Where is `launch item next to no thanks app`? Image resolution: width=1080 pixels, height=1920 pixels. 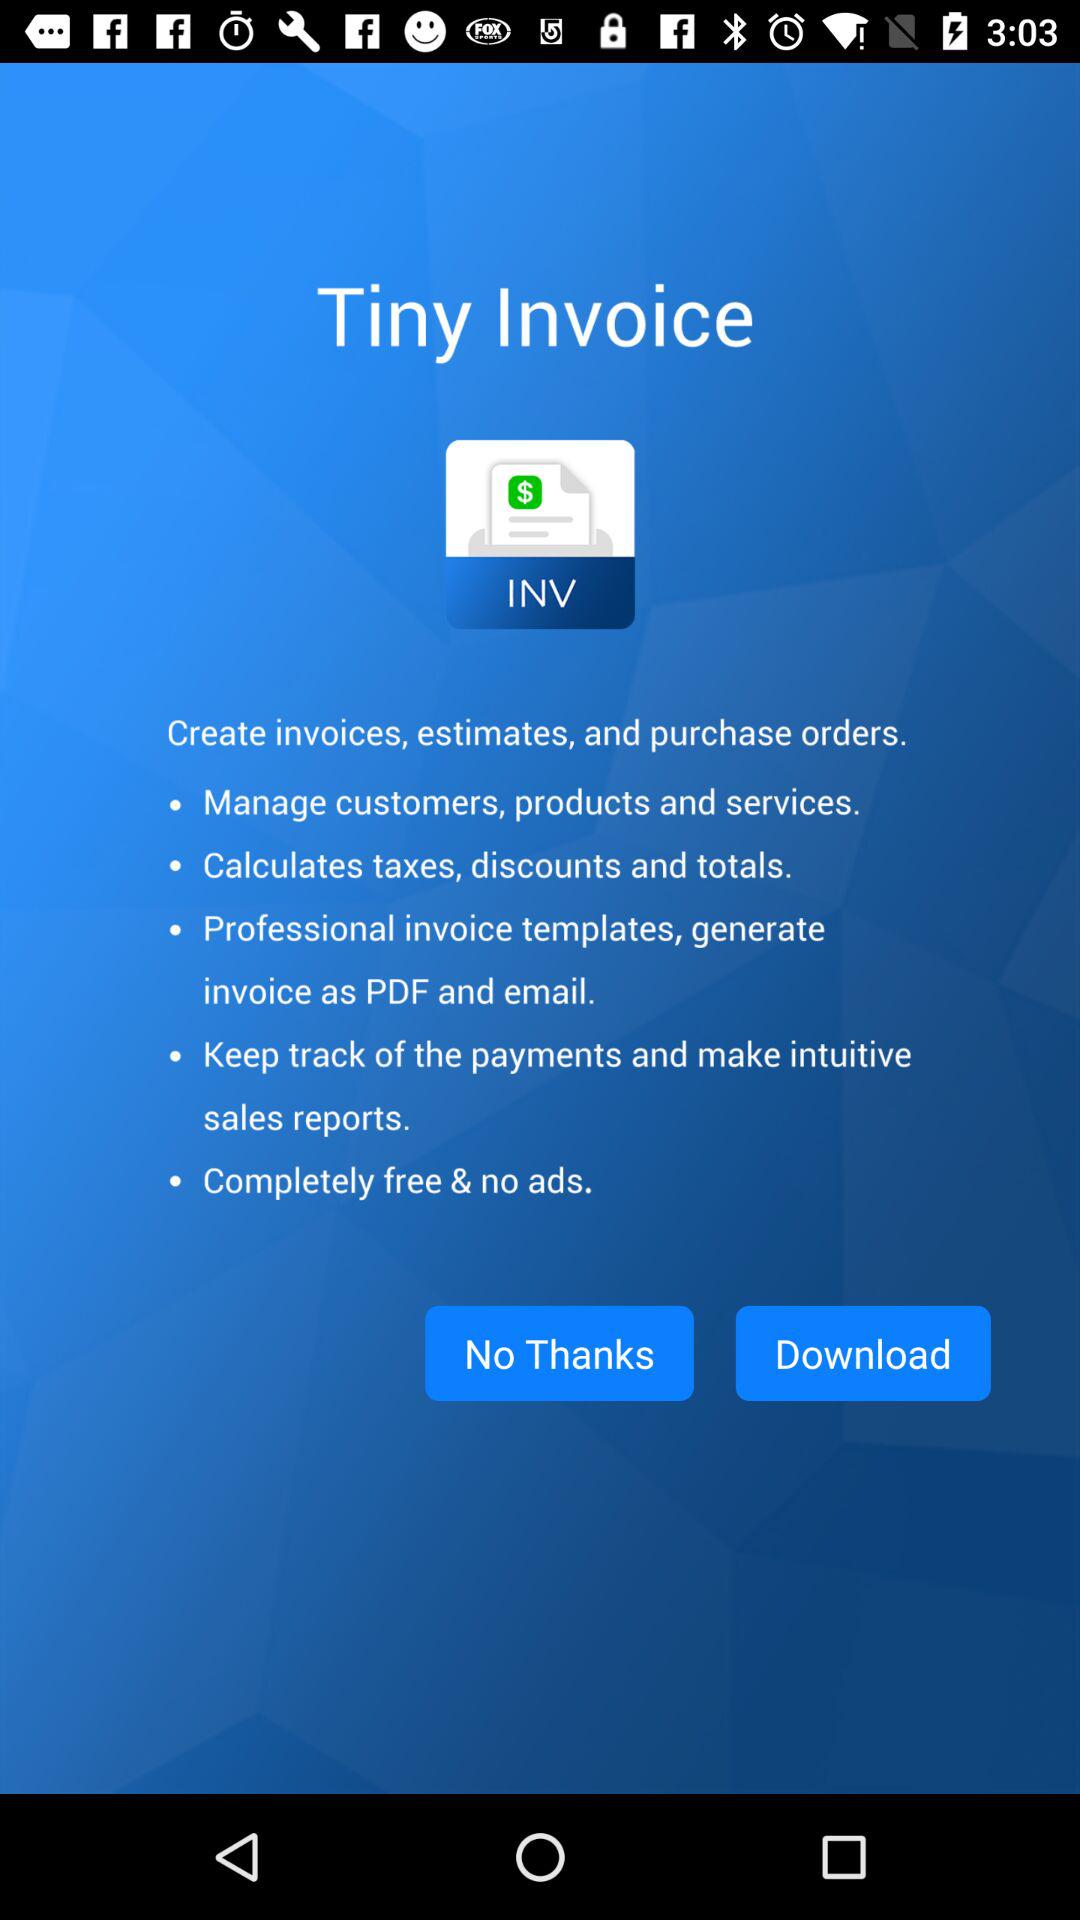 launch item next to no thanks app is located at coordinates (862, 1353).